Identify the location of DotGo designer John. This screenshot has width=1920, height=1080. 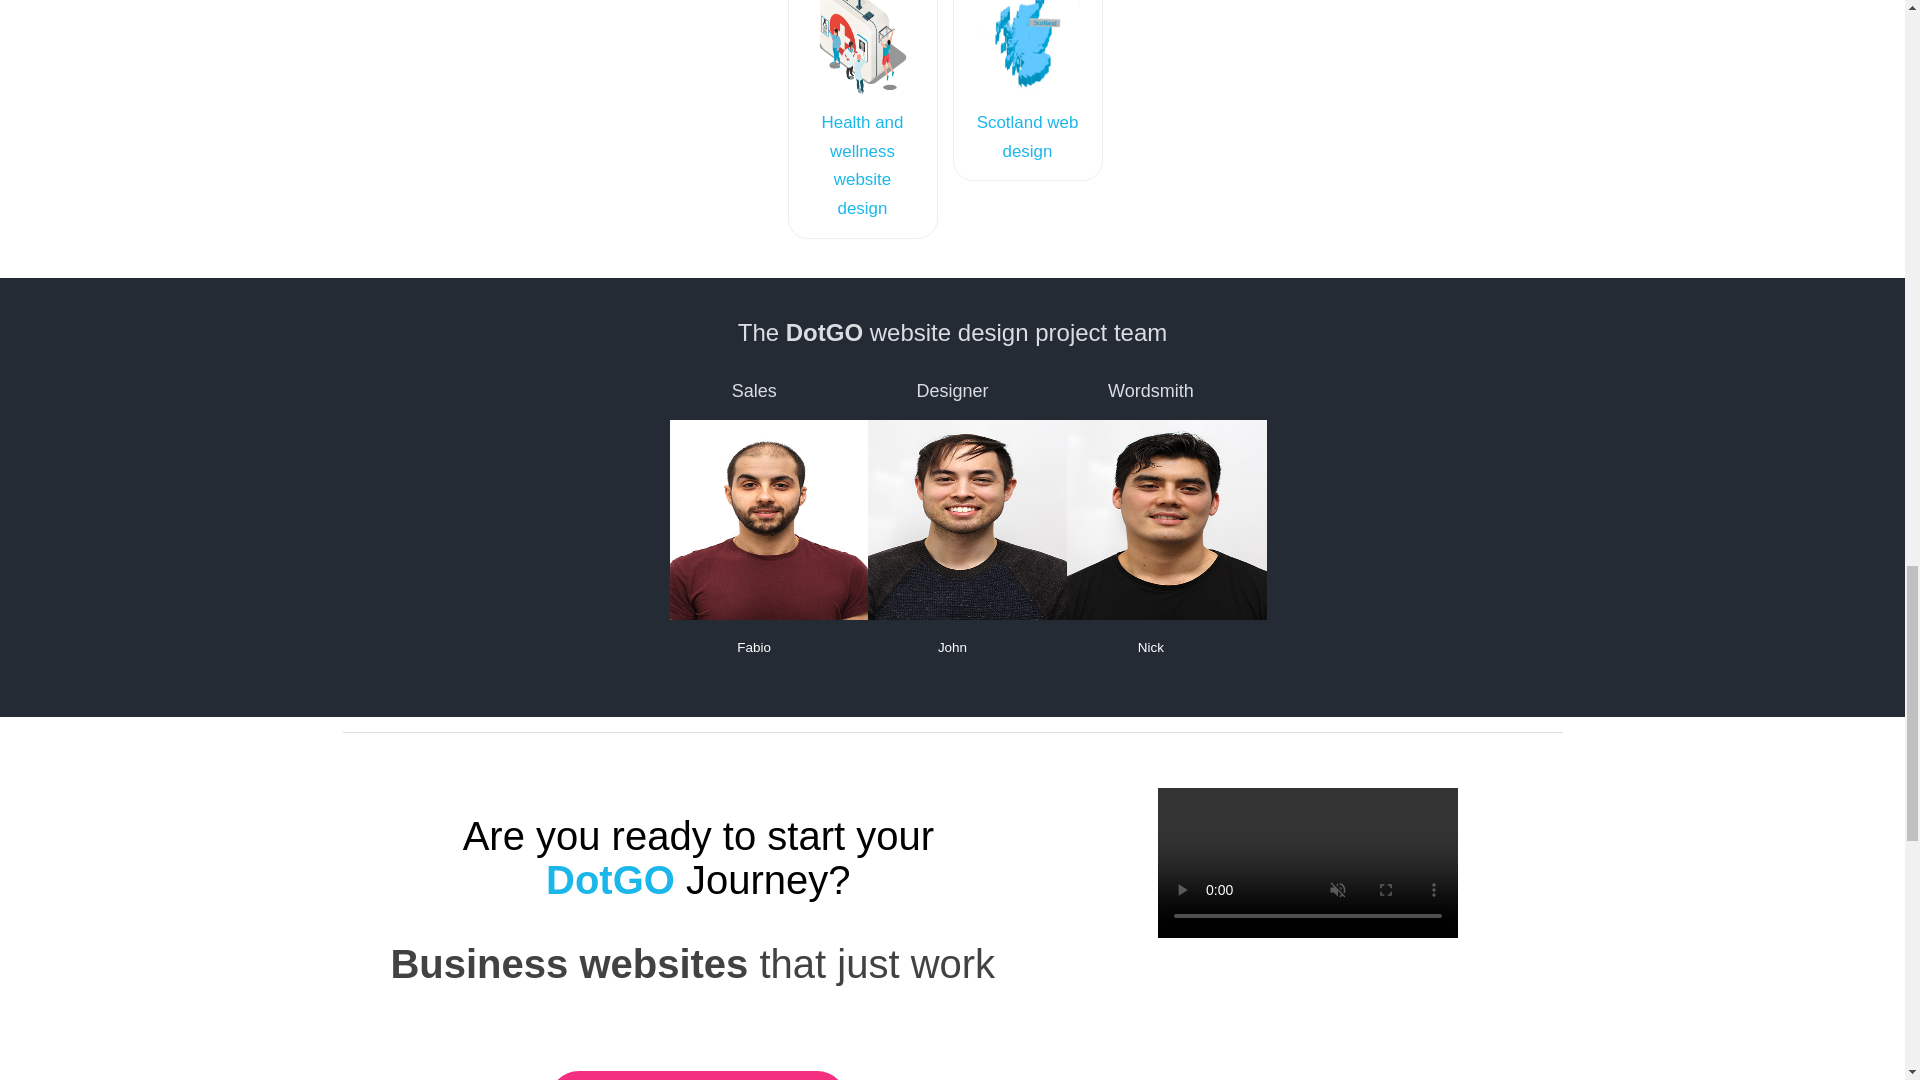
(967, 520).